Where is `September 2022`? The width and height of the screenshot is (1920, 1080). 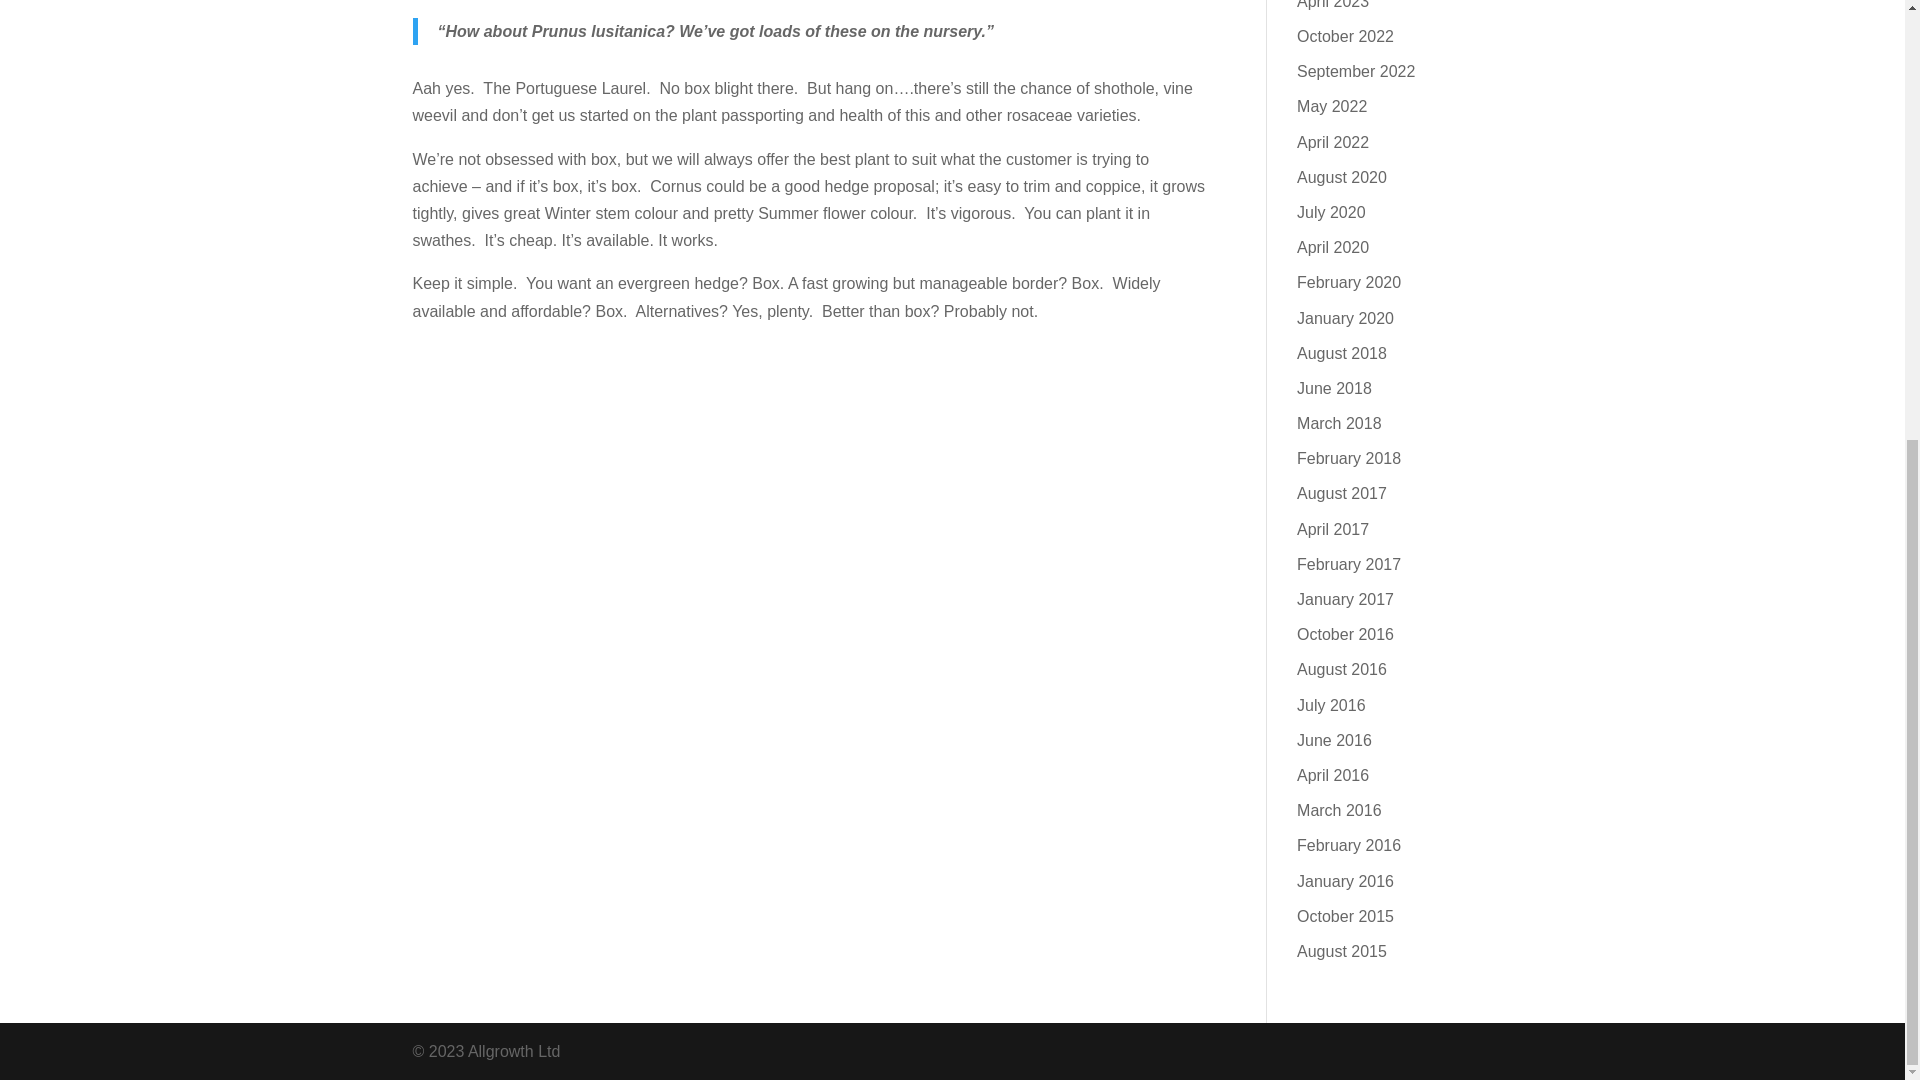 September 2022 is located at coordinates (1356, 70).